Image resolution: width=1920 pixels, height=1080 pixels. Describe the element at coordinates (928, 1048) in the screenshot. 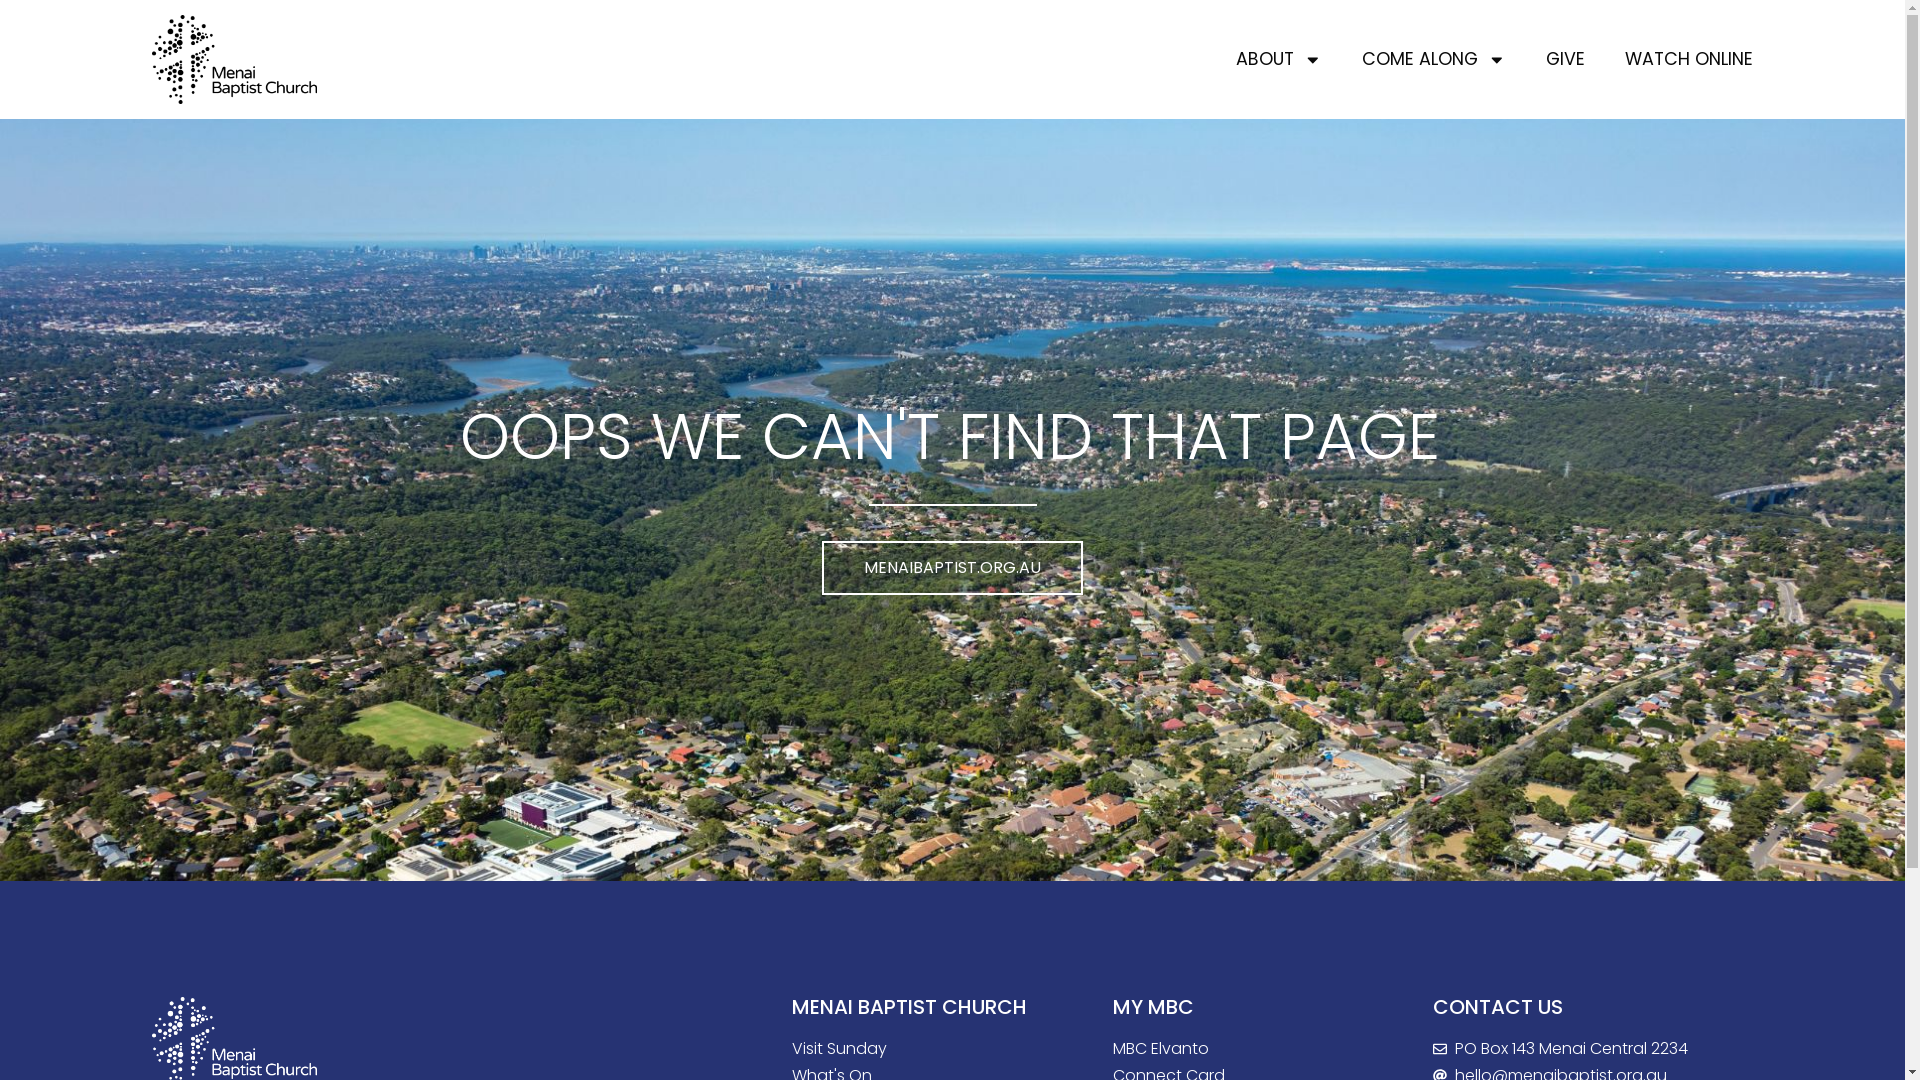

I see `Visit Sunday` at that location.